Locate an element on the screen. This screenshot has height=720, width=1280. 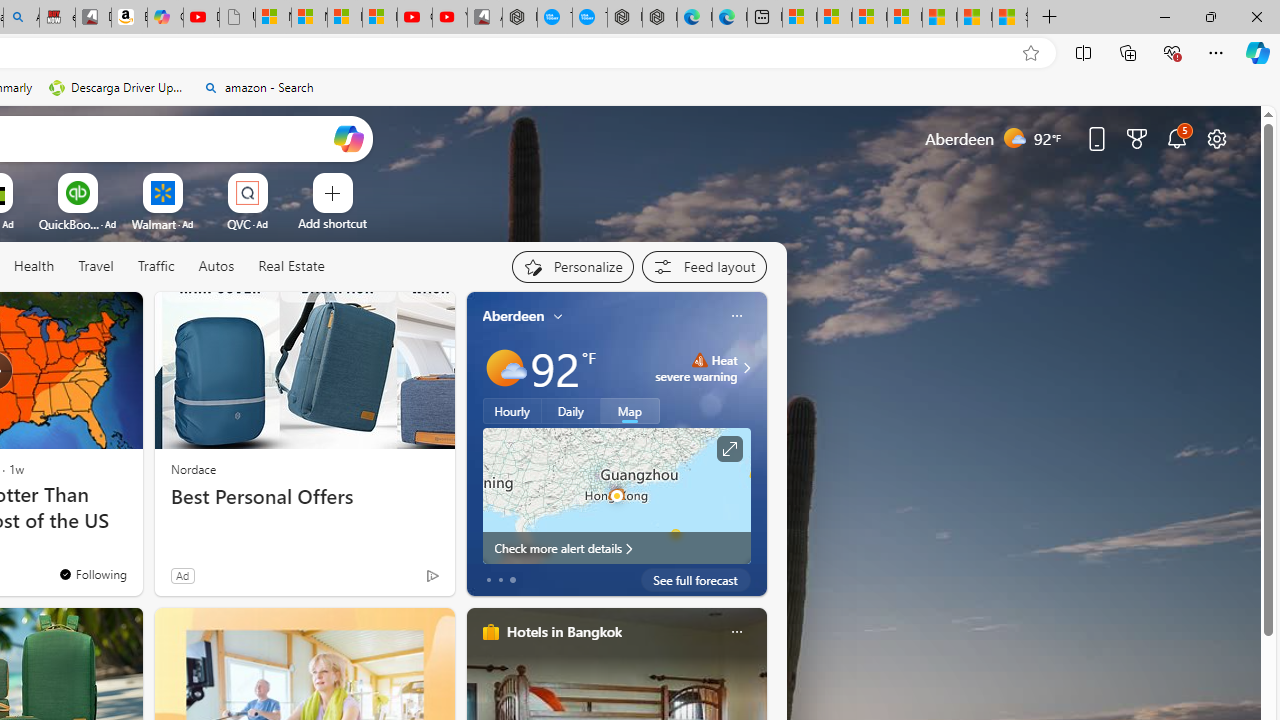
Feed settings is located at coordinates (704, 266).